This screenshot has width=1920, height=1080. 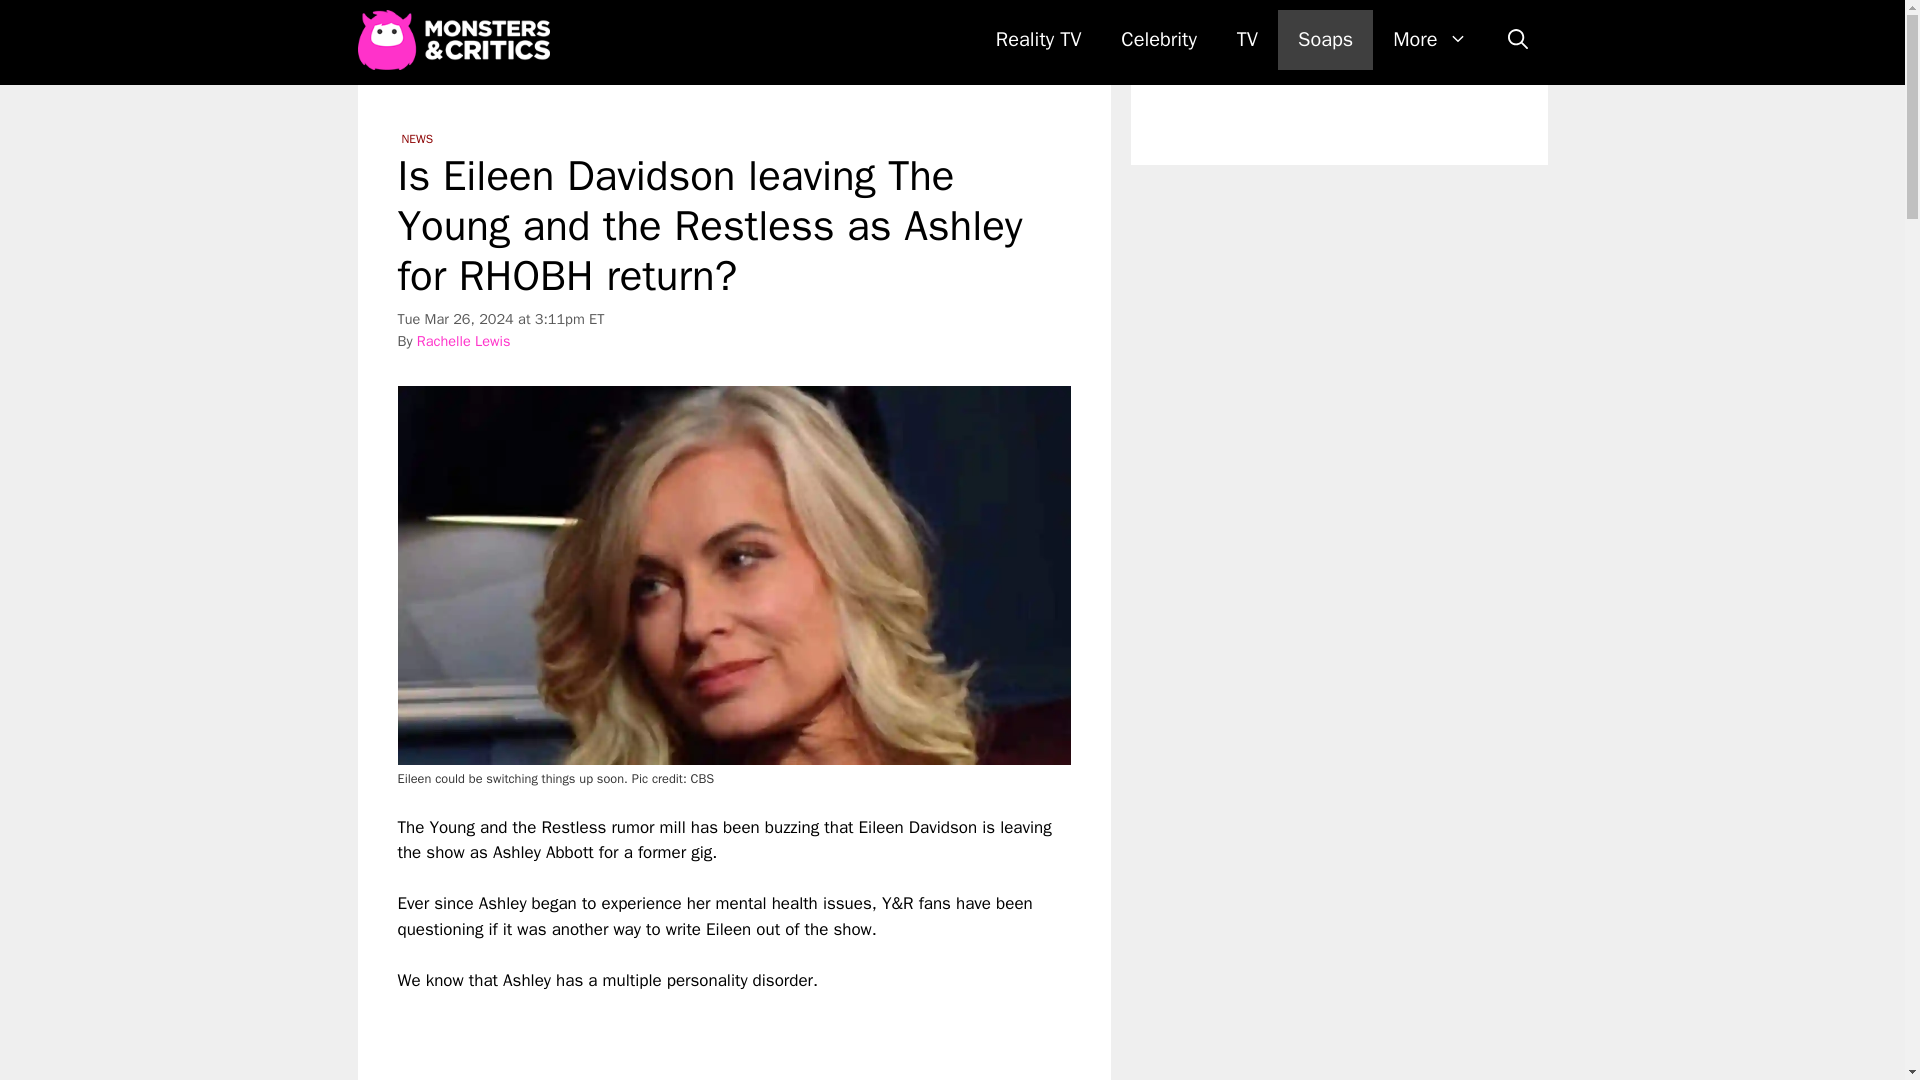 What do you see at coordinates (1248, 40) in the screenshot?
I see `TV` at bounding box center [1248, 40].